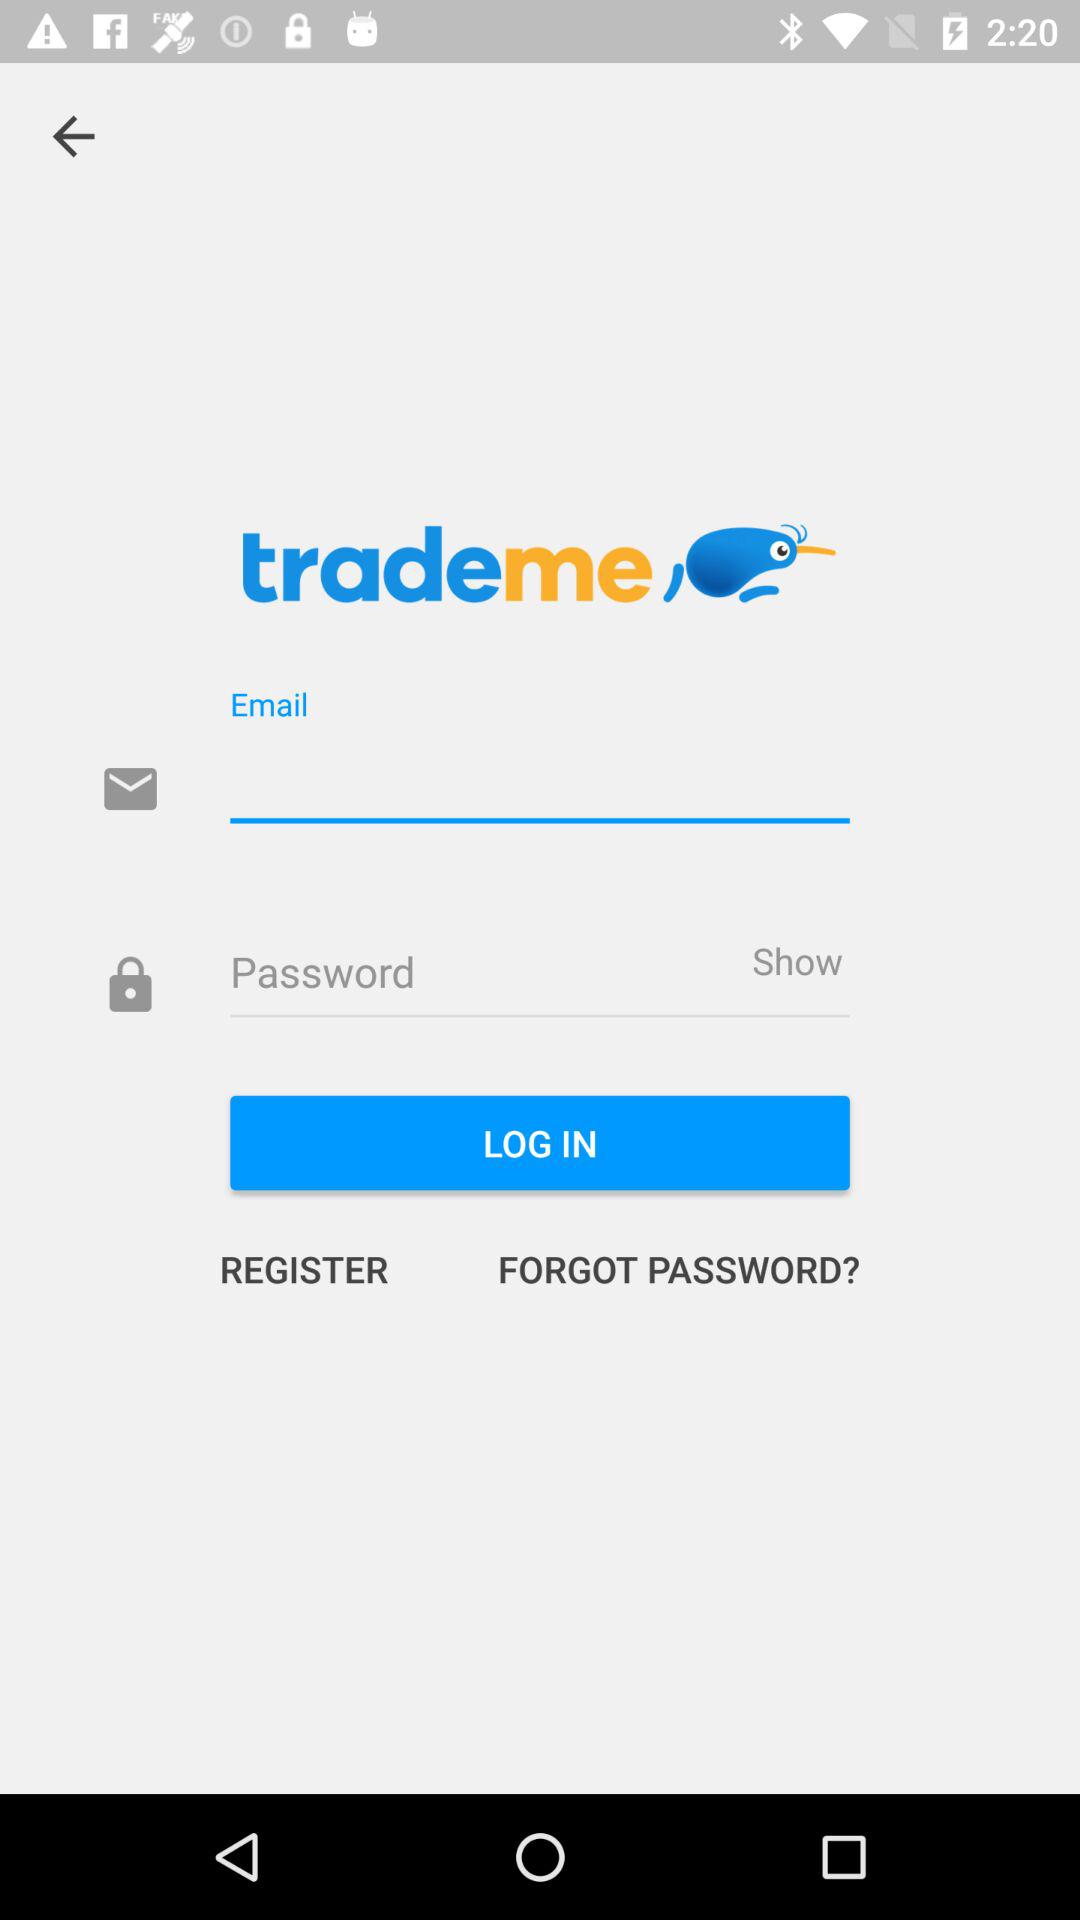 This screenshot has width=1080, height=1920. I want to click on click register icon, so click(324, 1269).